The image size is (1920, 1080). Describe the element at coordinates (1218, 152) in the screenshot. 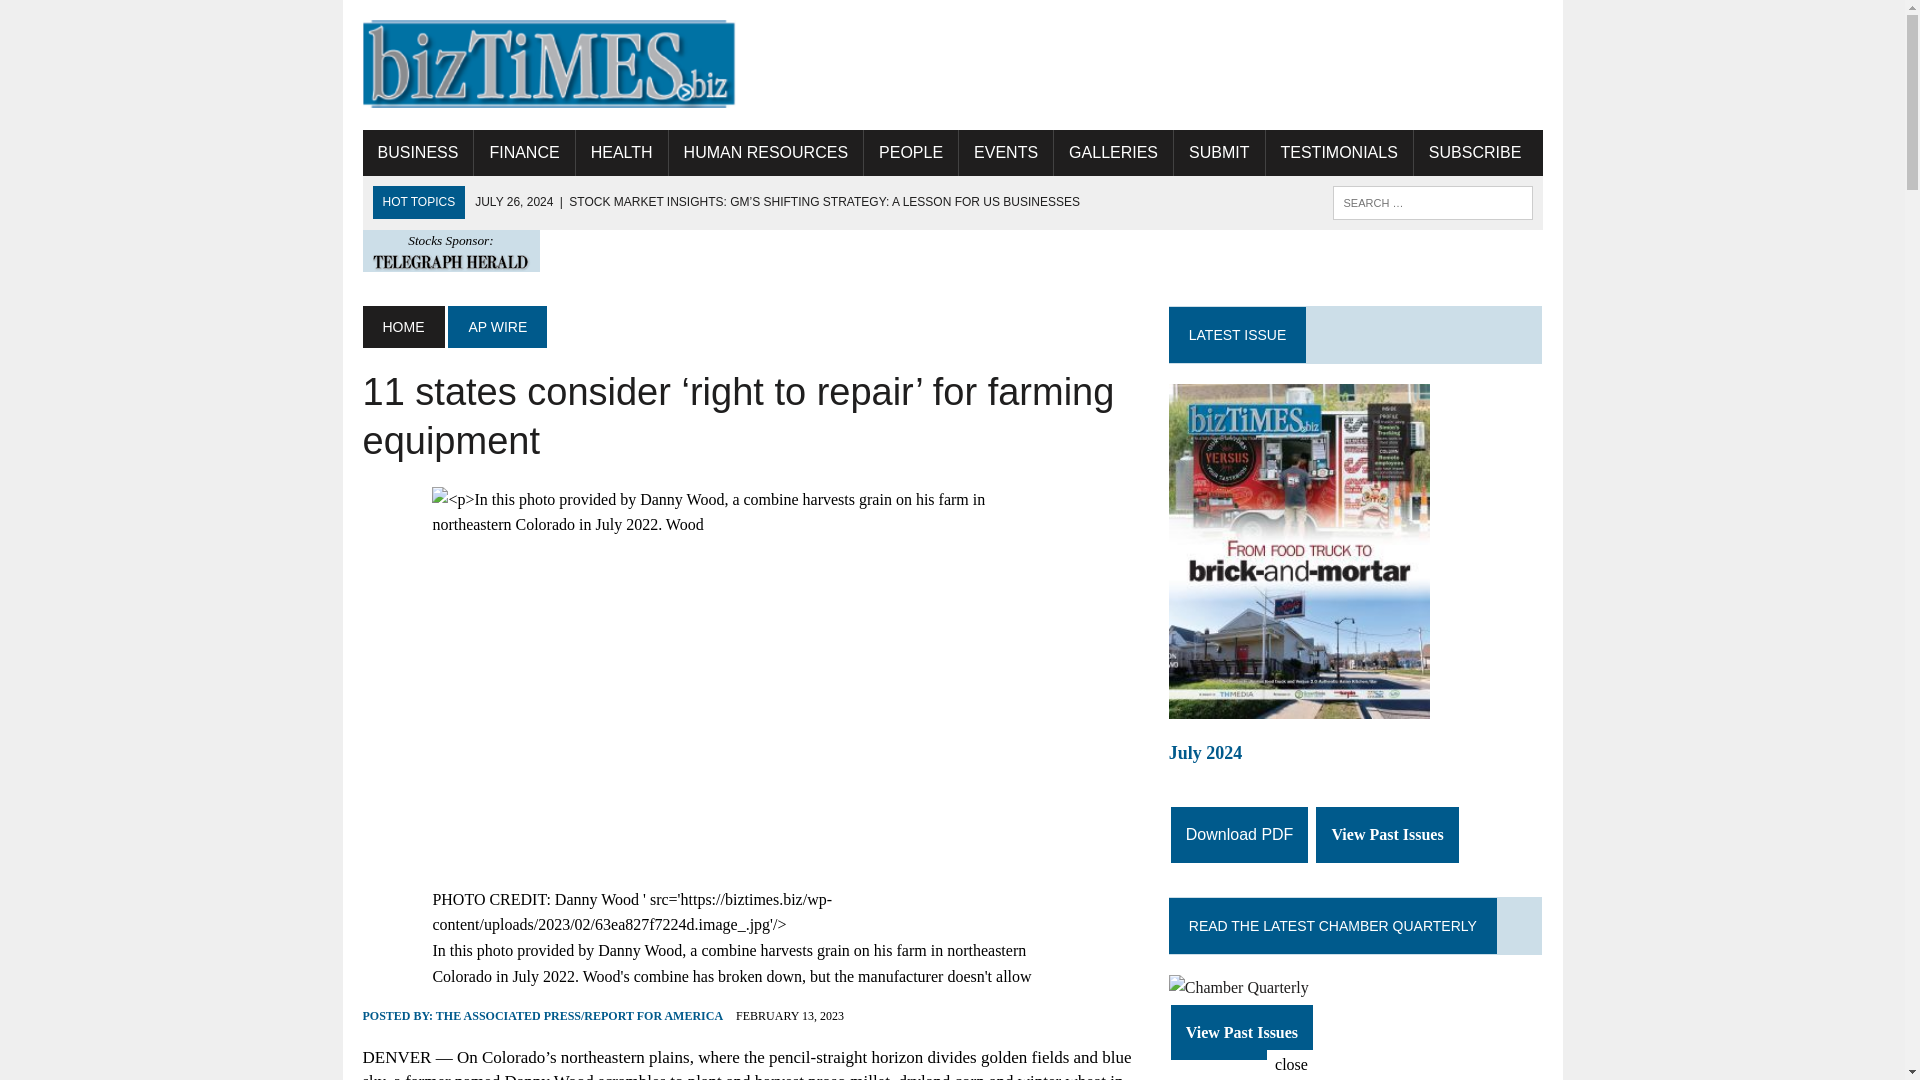

I see `SUBMIT` at that location.